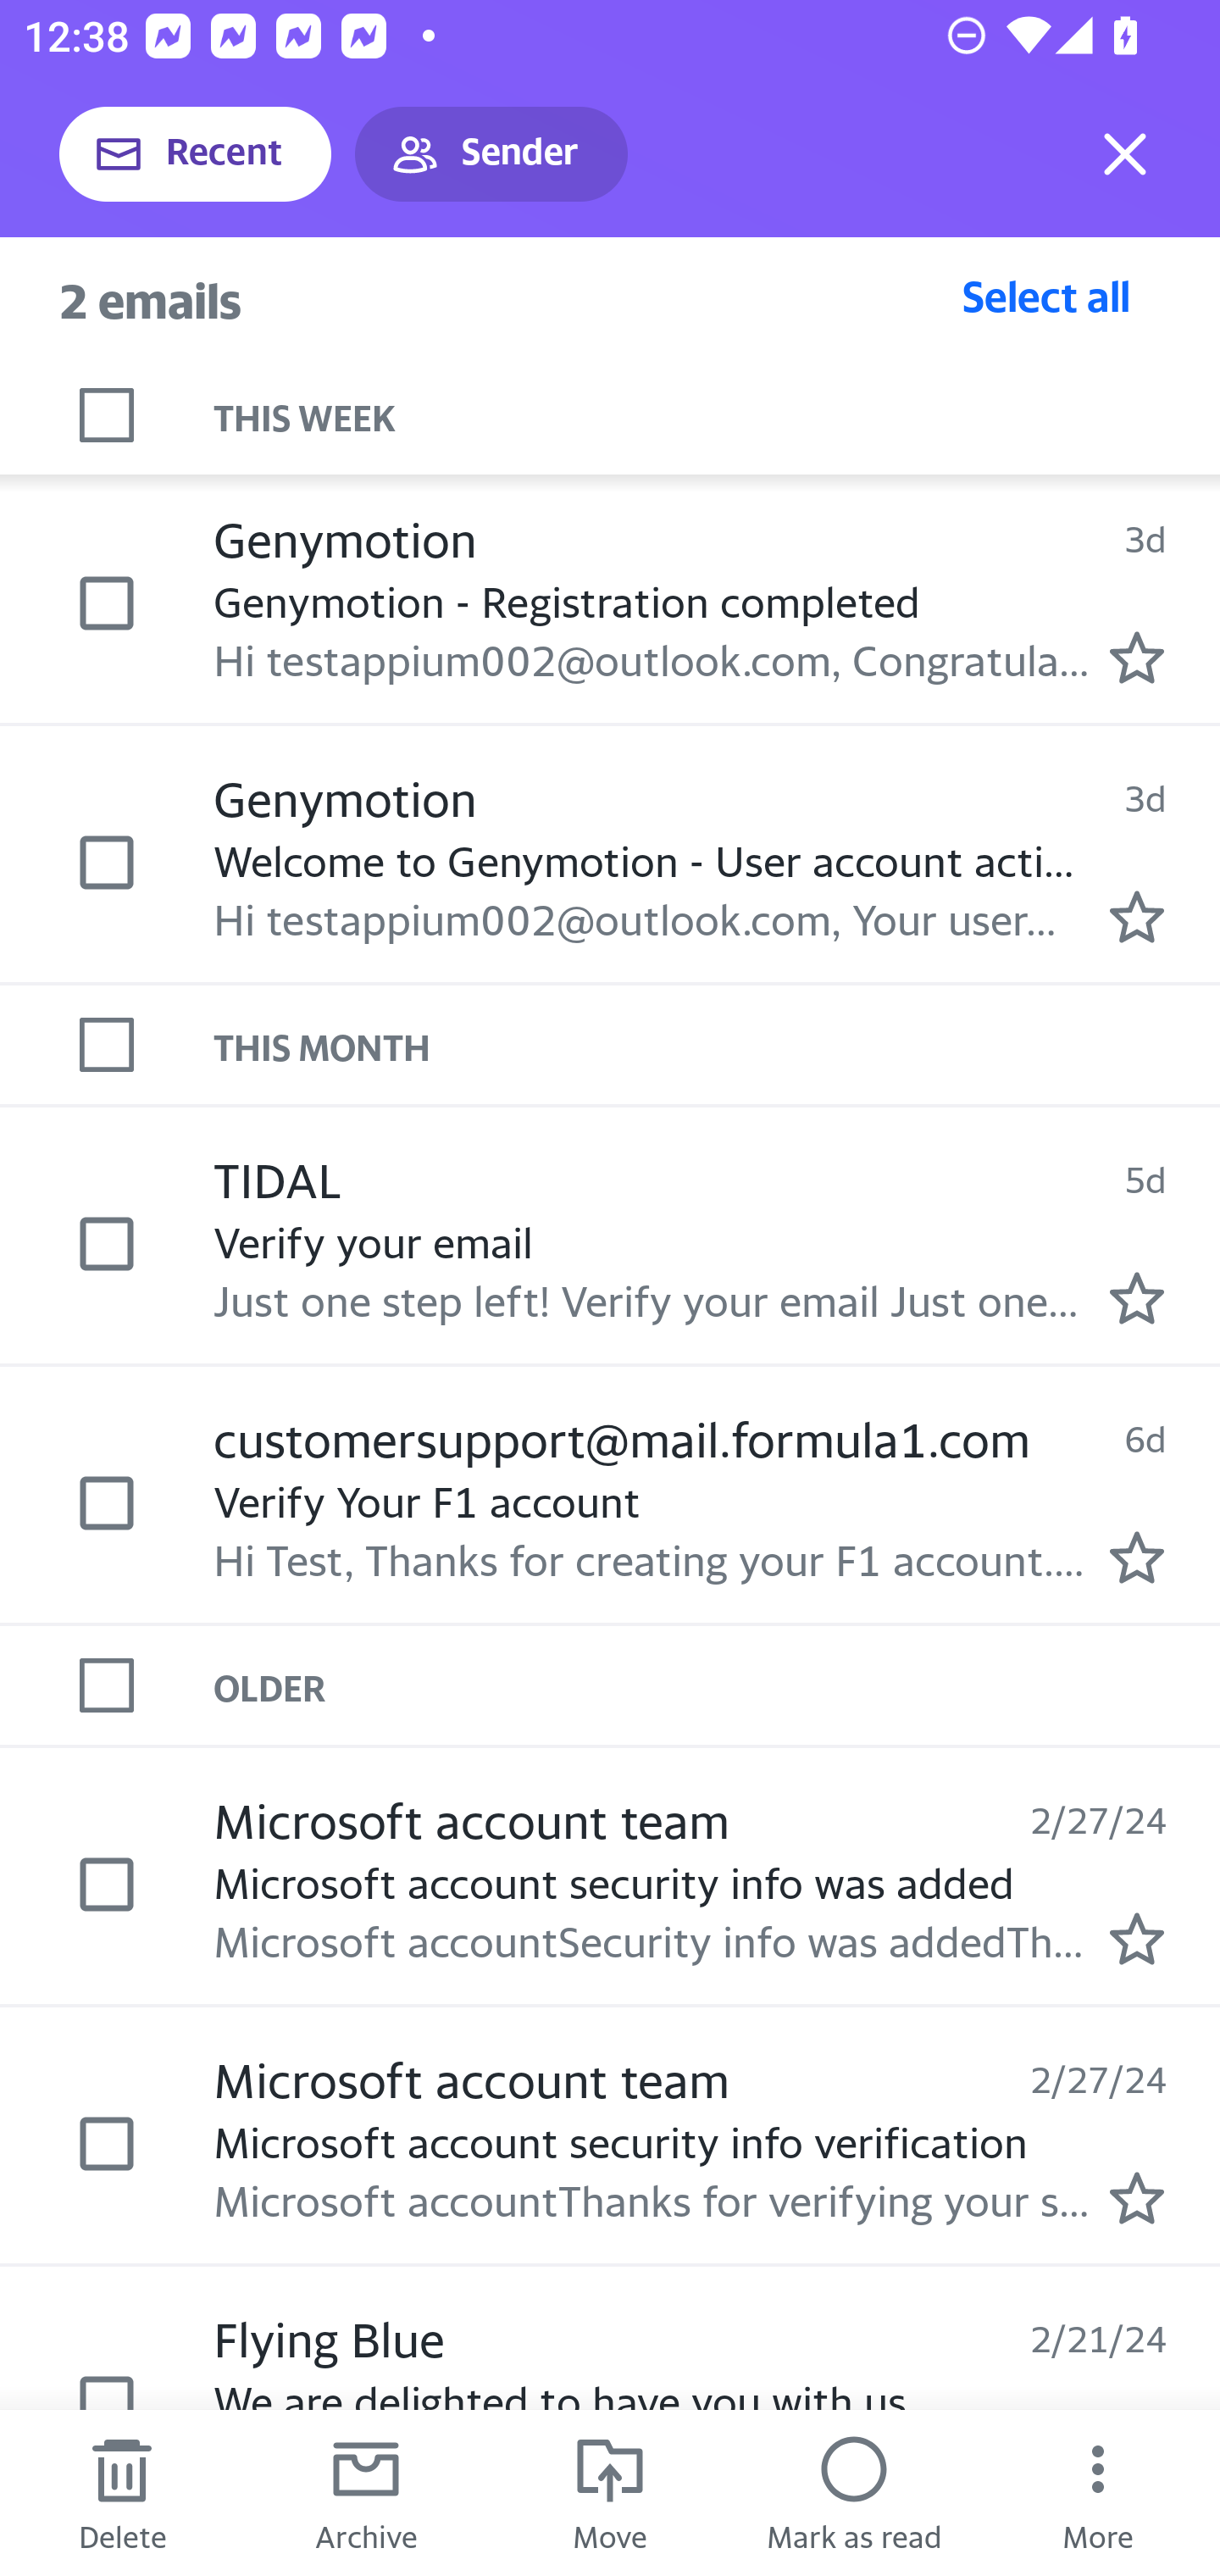 The image size is (1220, 2576). Describe the element at coordinates (1137, 1296) in the screenshot. I see `Mark as starred.` at that location.